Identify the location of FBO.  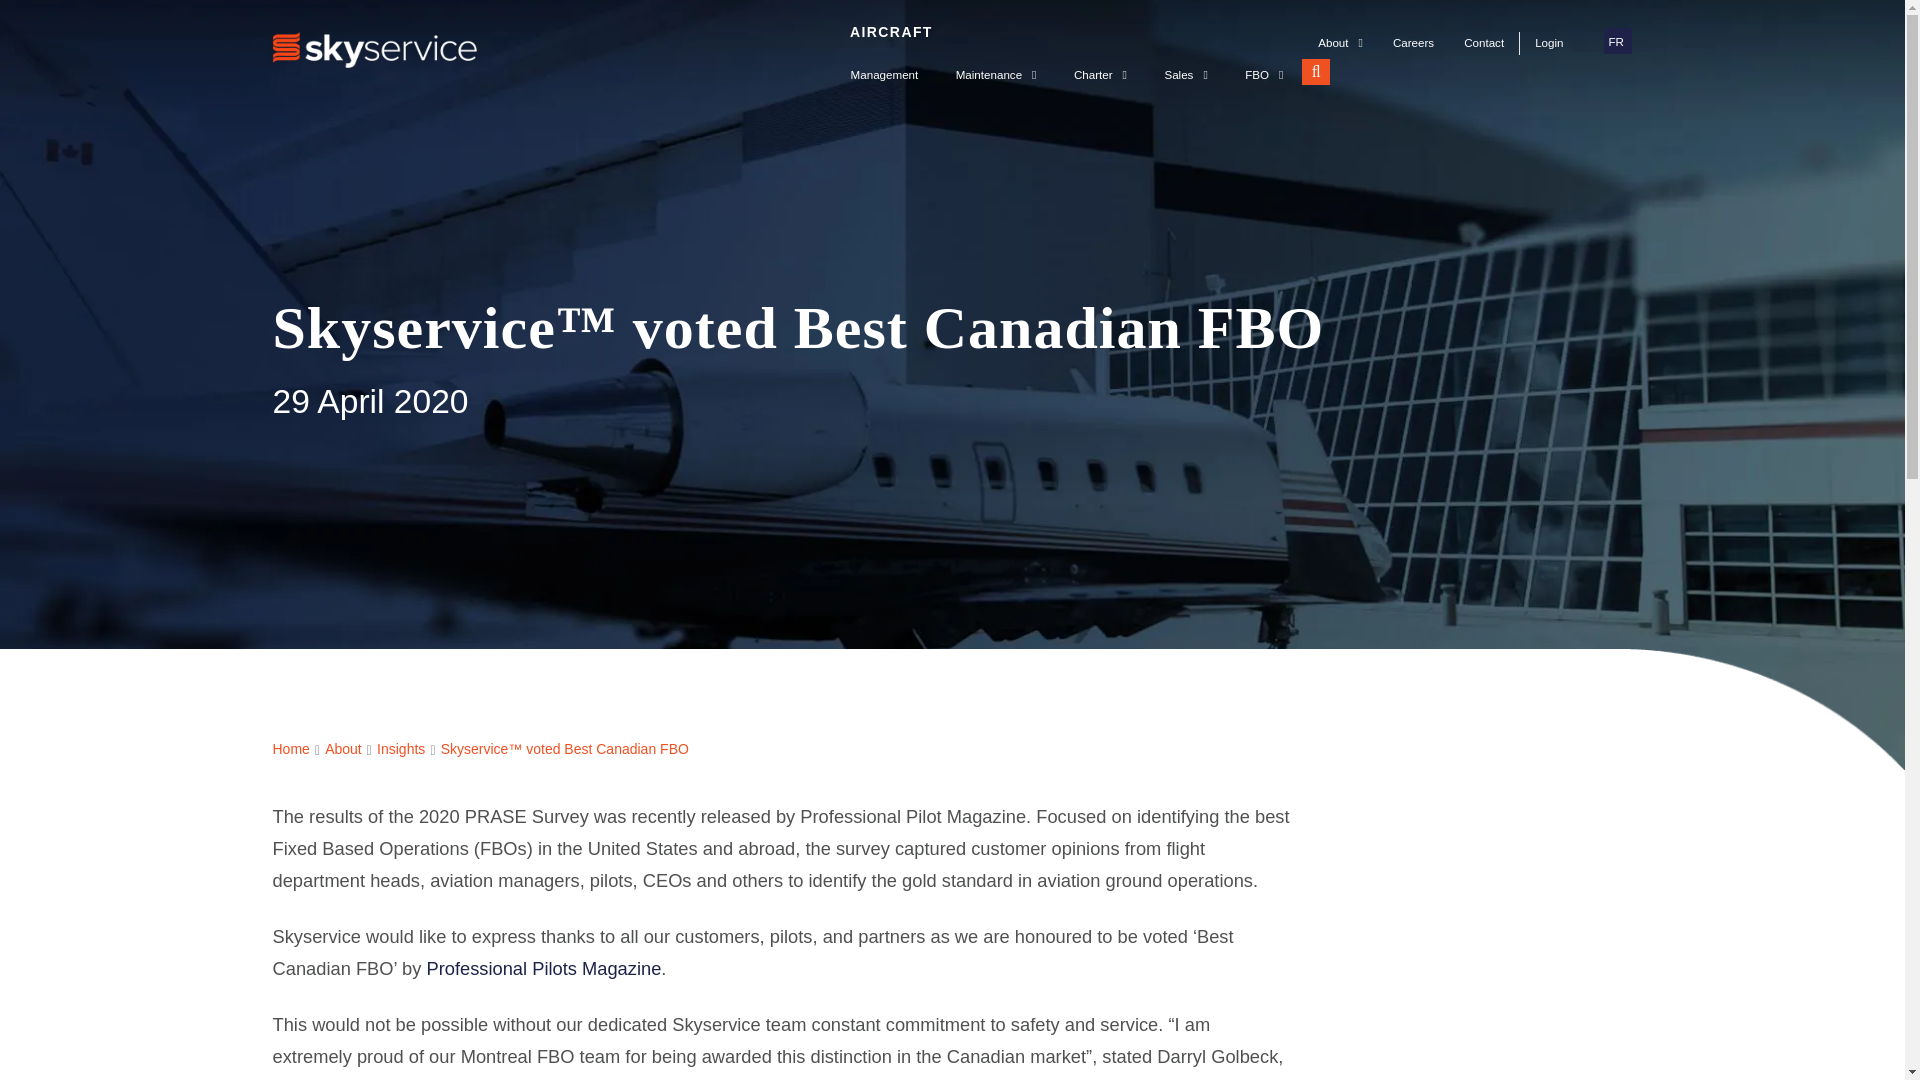
(1264, 68).